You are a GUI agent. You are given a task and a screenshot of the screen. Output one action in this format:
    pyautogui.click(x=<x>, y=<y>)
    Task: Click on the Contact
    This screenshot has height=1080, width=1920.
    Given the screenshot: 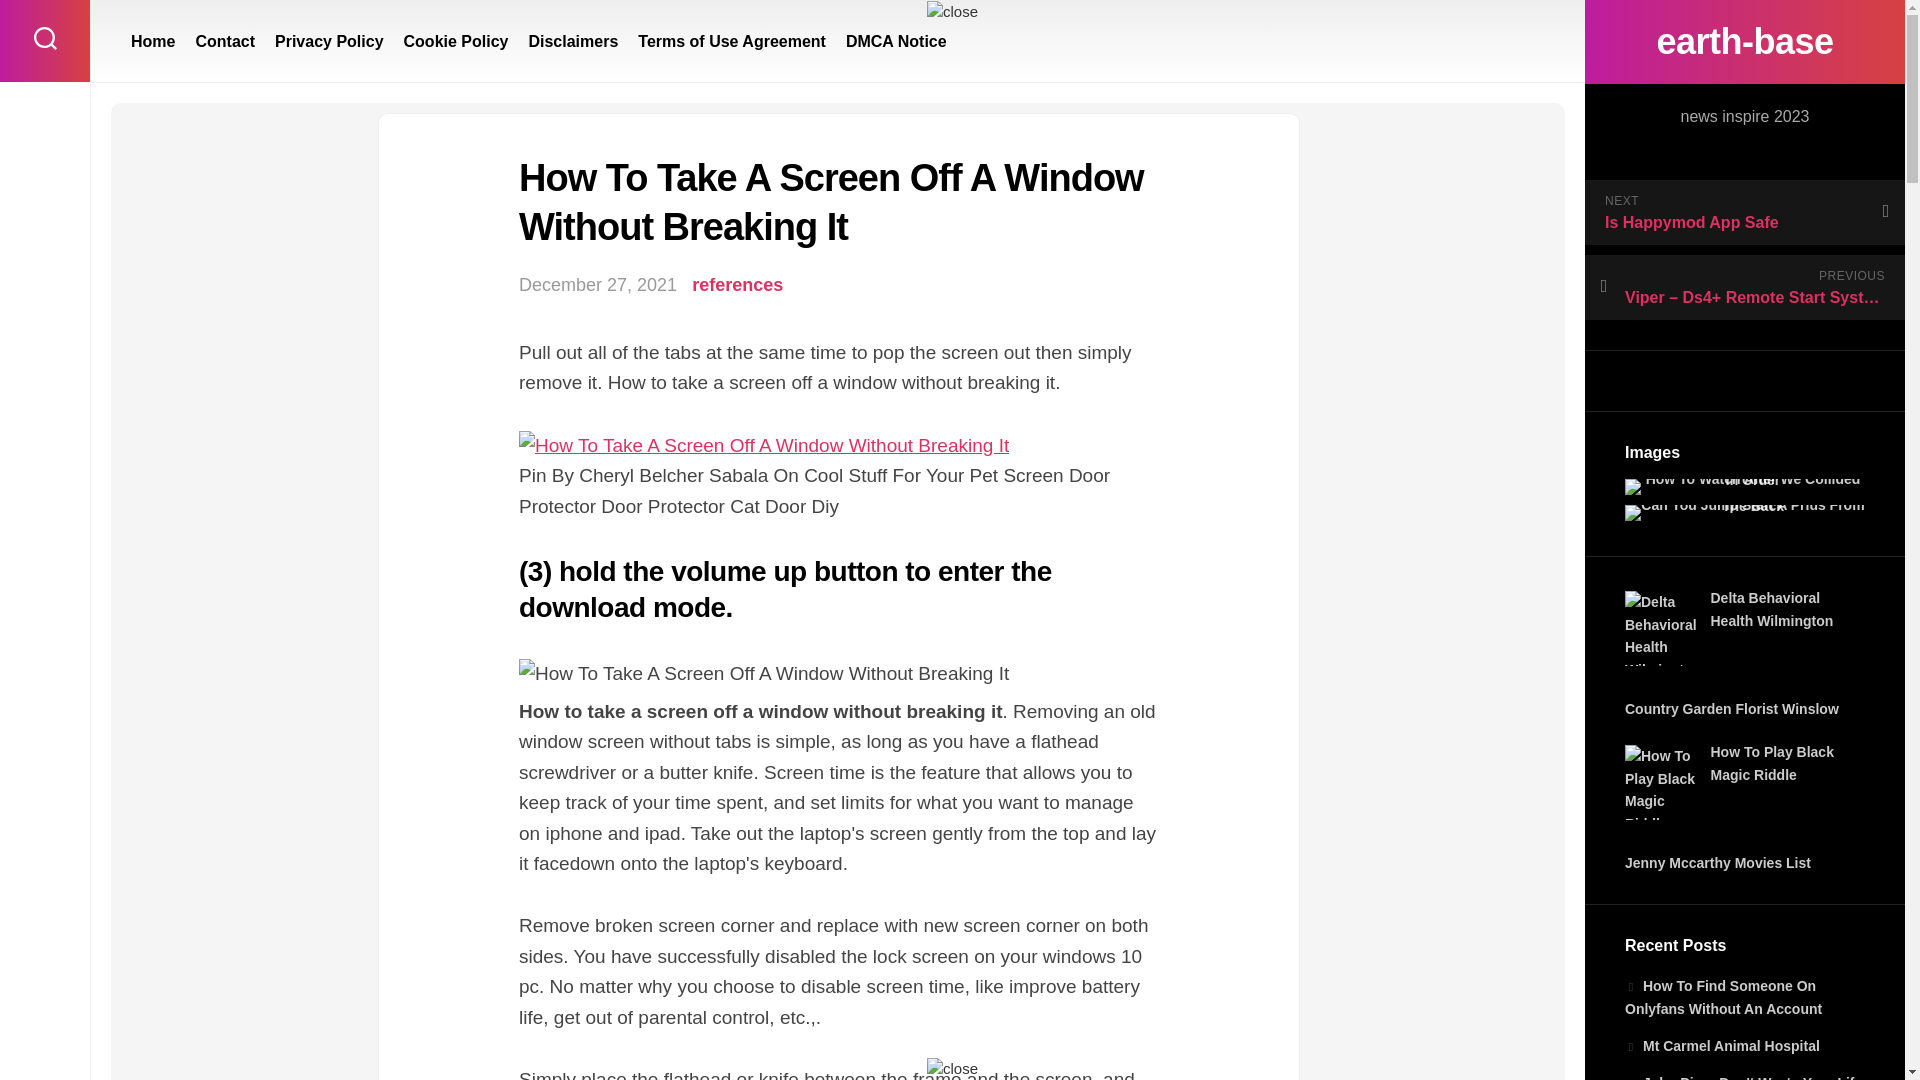 What is the action you would take?
    pyautogui.click(x=225, y=42)
    